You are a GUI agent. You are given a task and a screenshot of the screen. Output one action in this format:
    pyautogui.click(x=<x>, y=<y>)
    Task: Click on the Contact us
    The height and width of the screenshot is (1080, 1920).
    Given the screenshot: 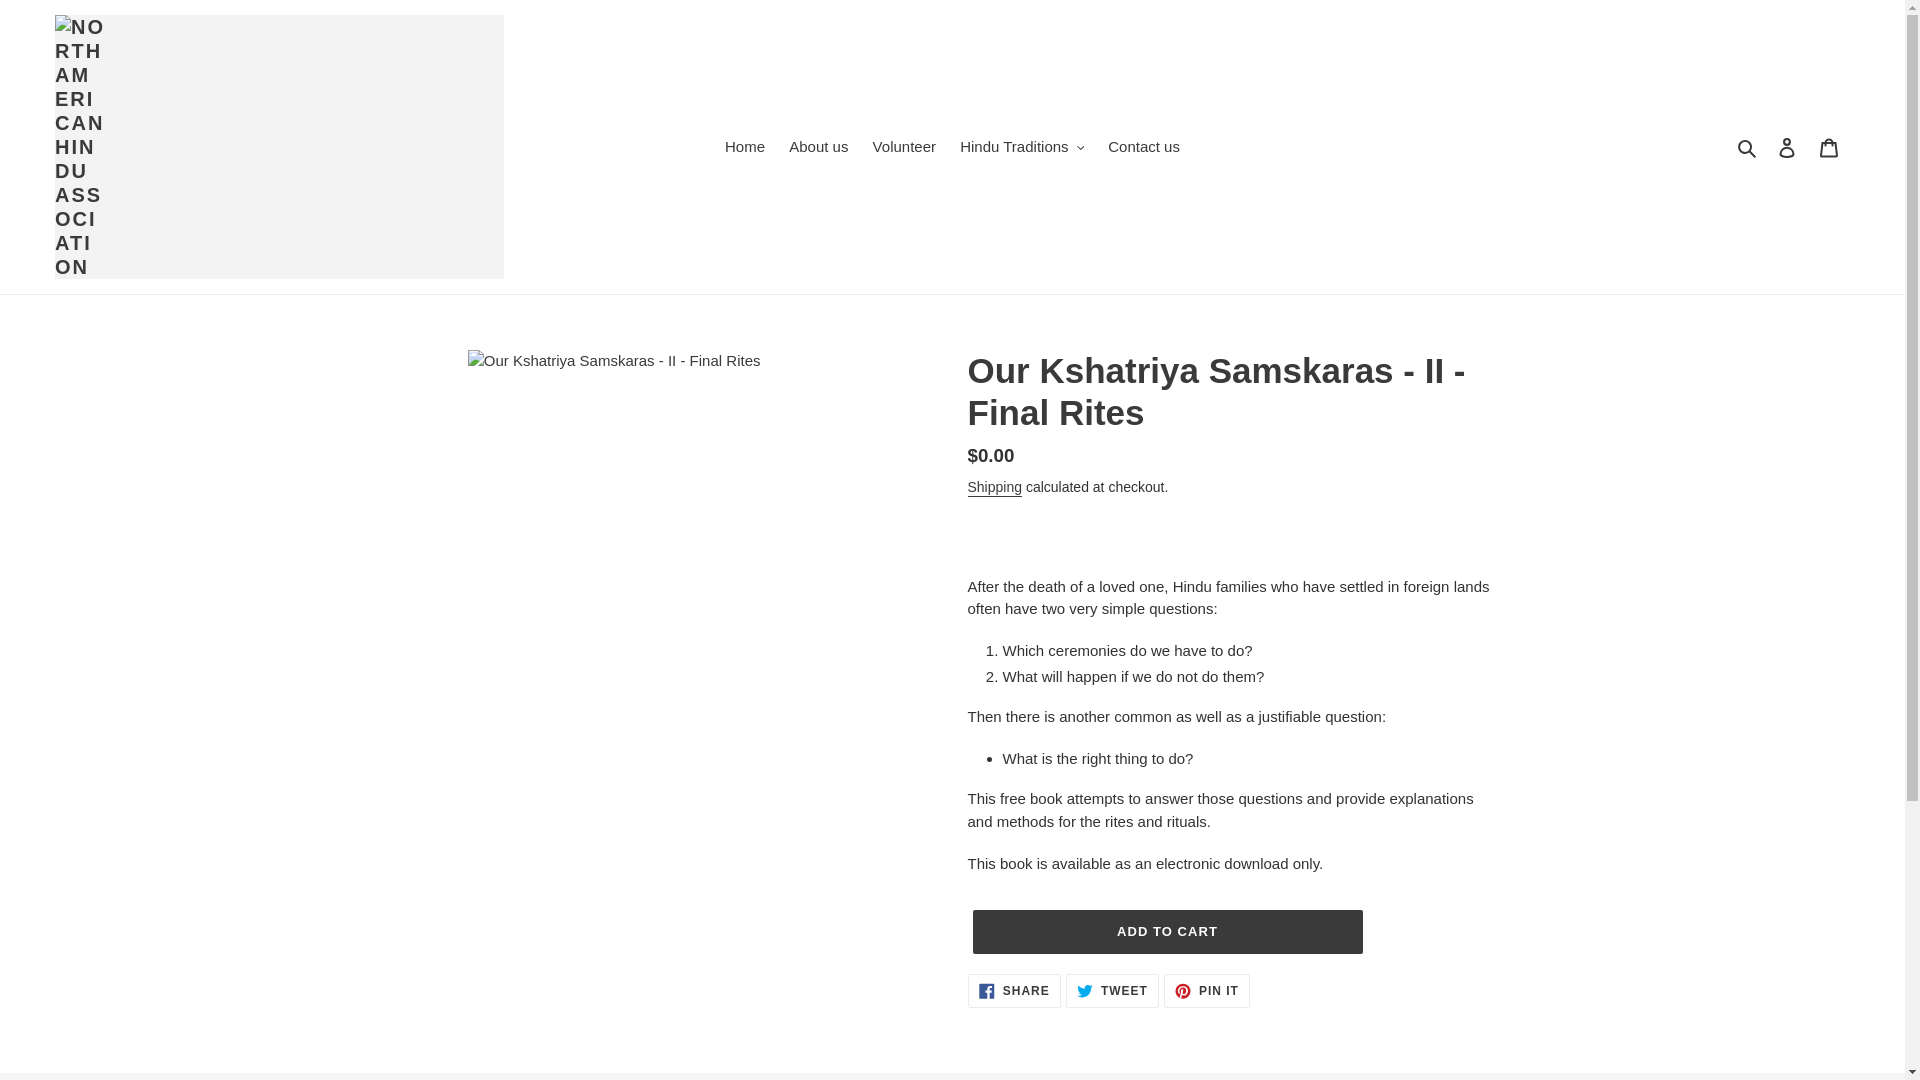 What is the action you would take?
    pyautogui.click(x=1144, y=147)
    